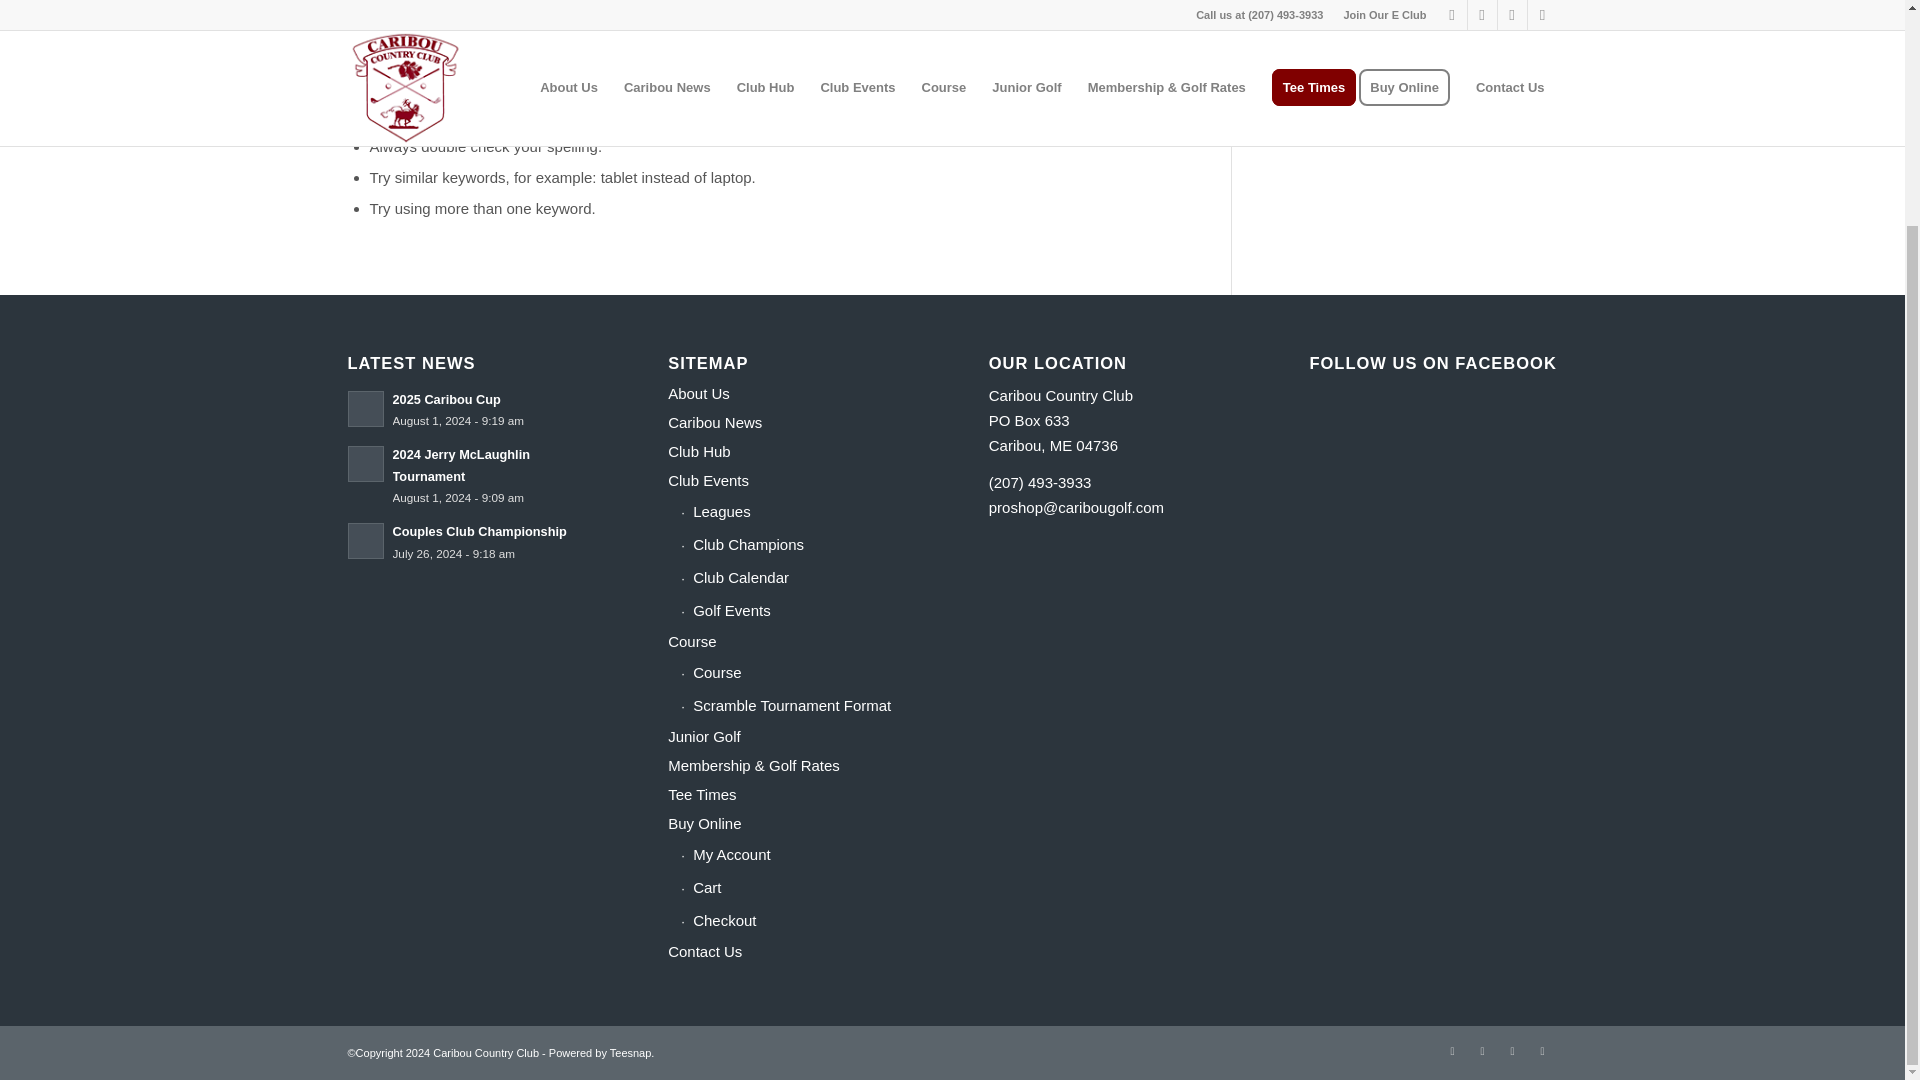  What do you see at coordinates (792, 394) in the screenshot?
I see `About Us` at bounding box center [792, 394].